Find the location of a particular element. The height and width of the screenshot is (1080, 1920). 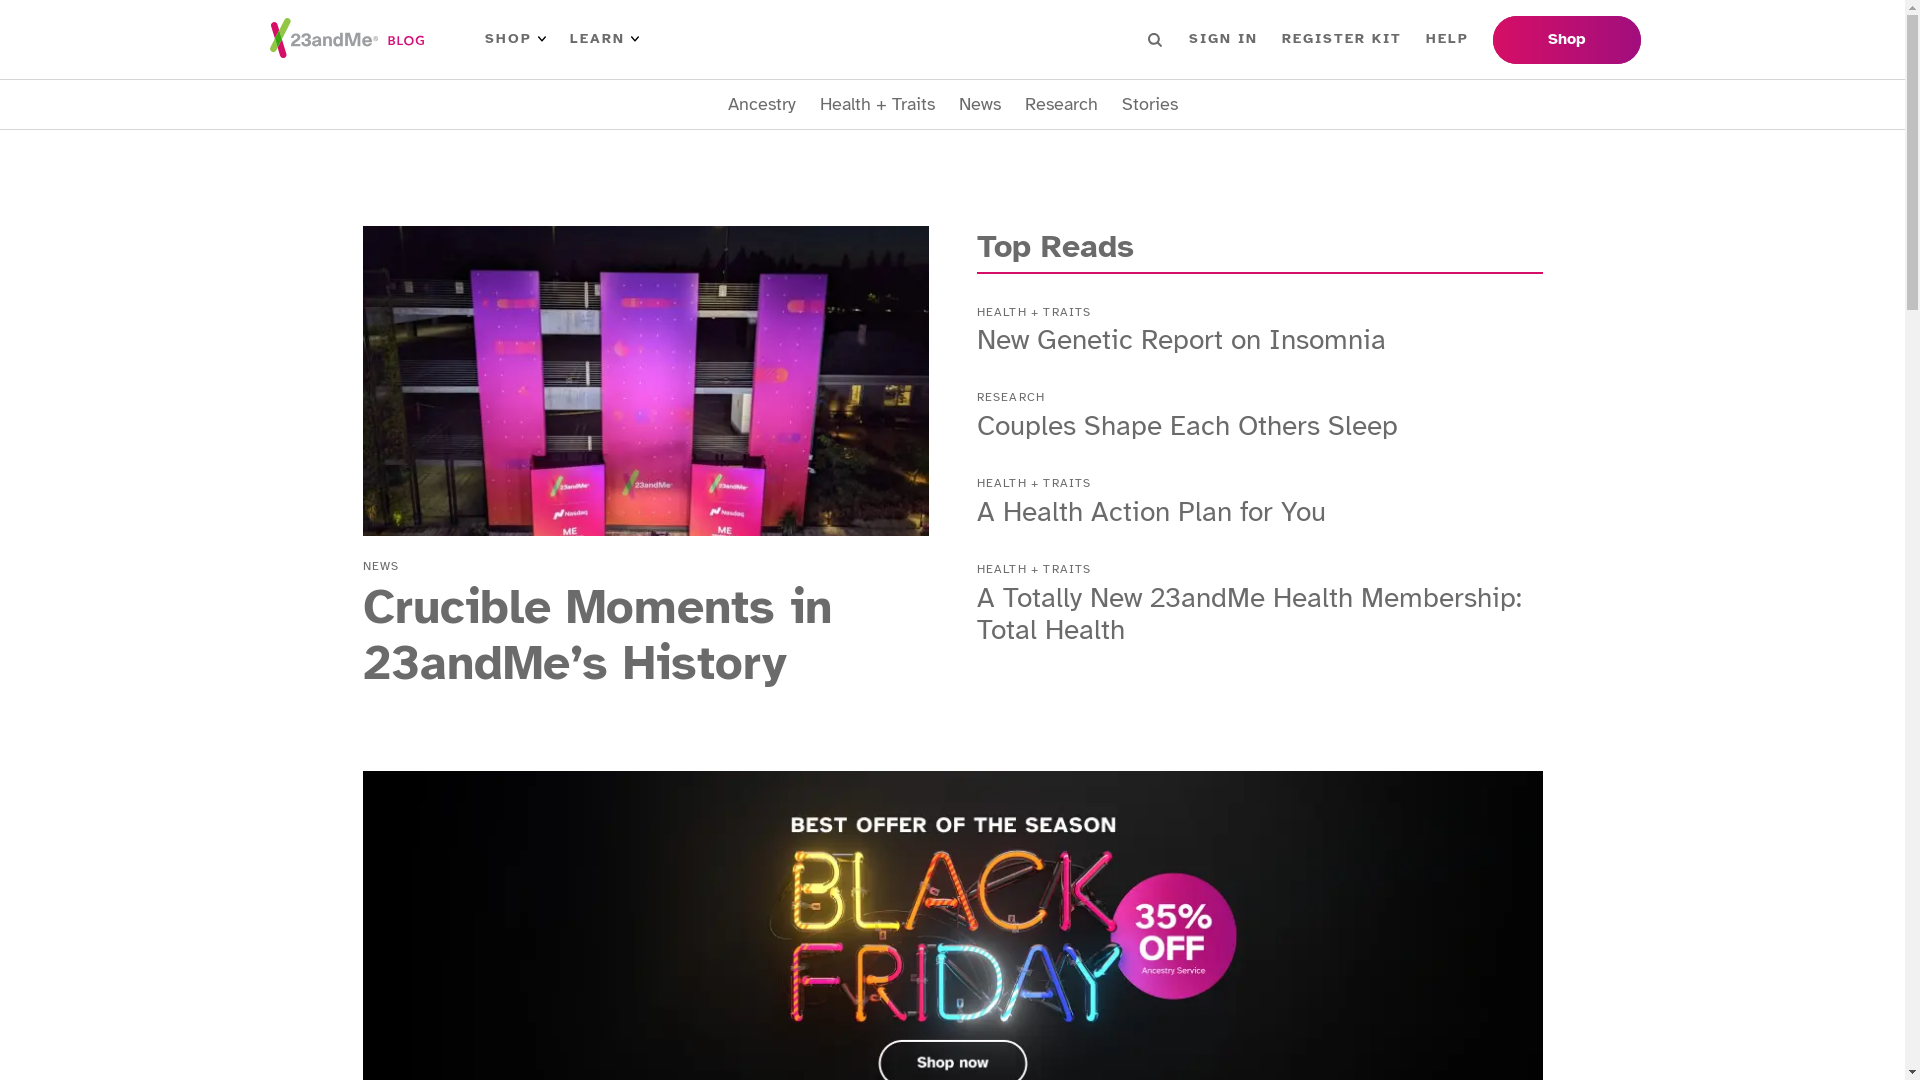

Couples Shape Each Others Sleep is located at coordinates (1186, 426).